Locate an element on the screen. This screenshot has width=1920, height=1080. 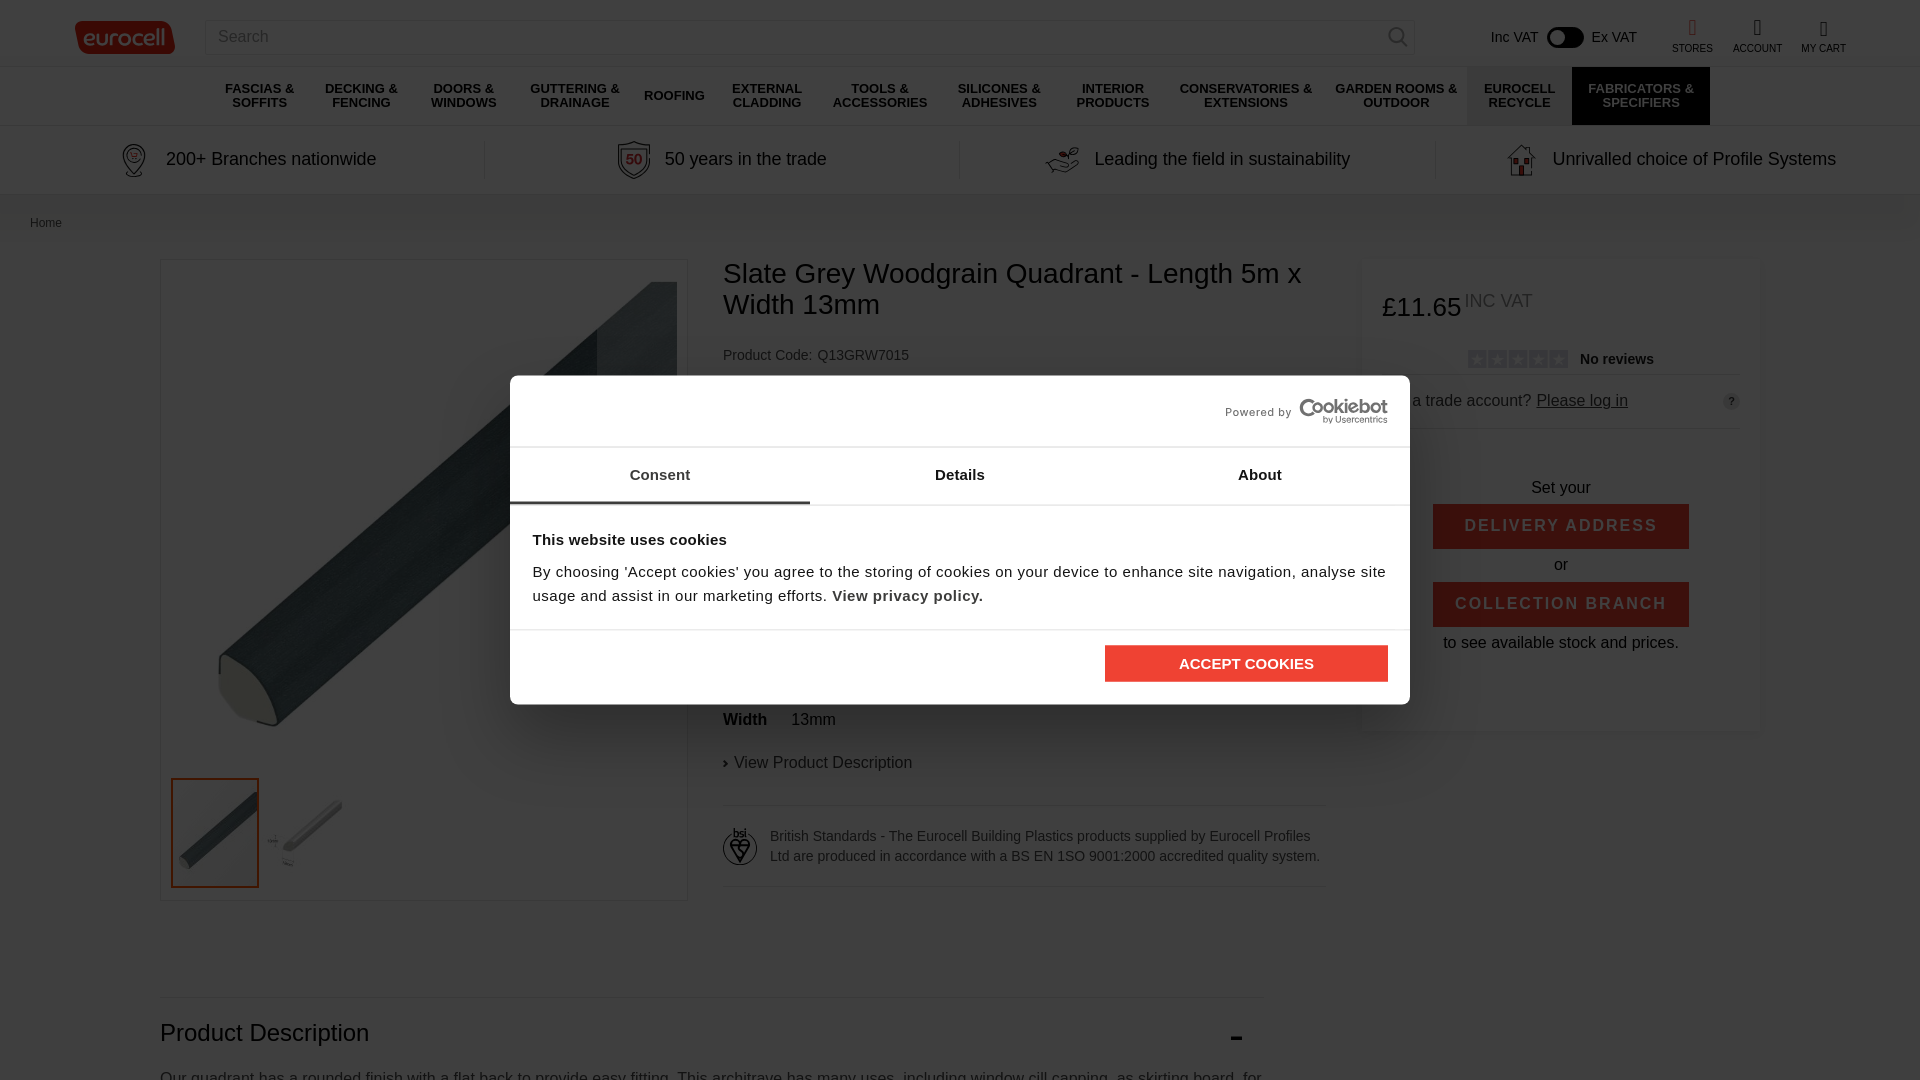
View privacy policy. is located at coordinates (907, 594).